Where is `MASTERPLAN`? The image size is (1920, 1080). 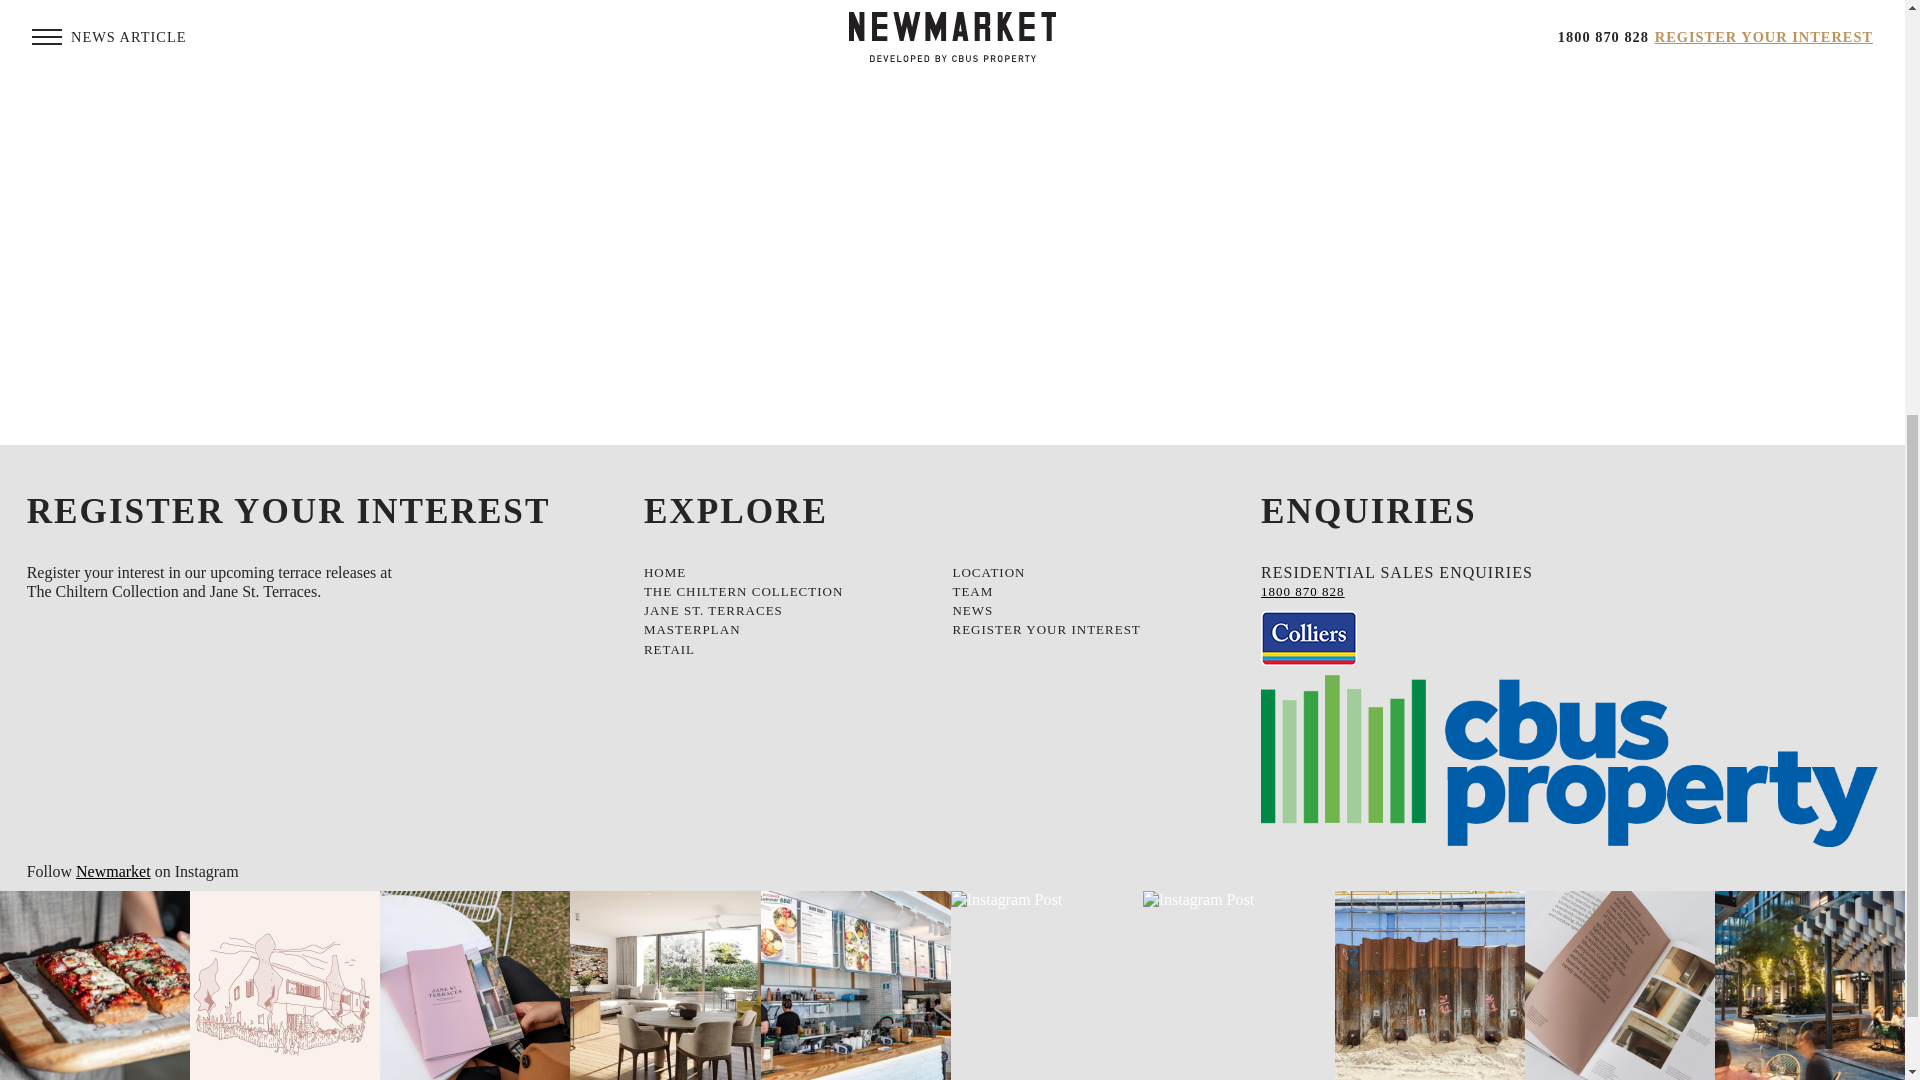
MASTERPLAN is located at coordinates (782, 629).